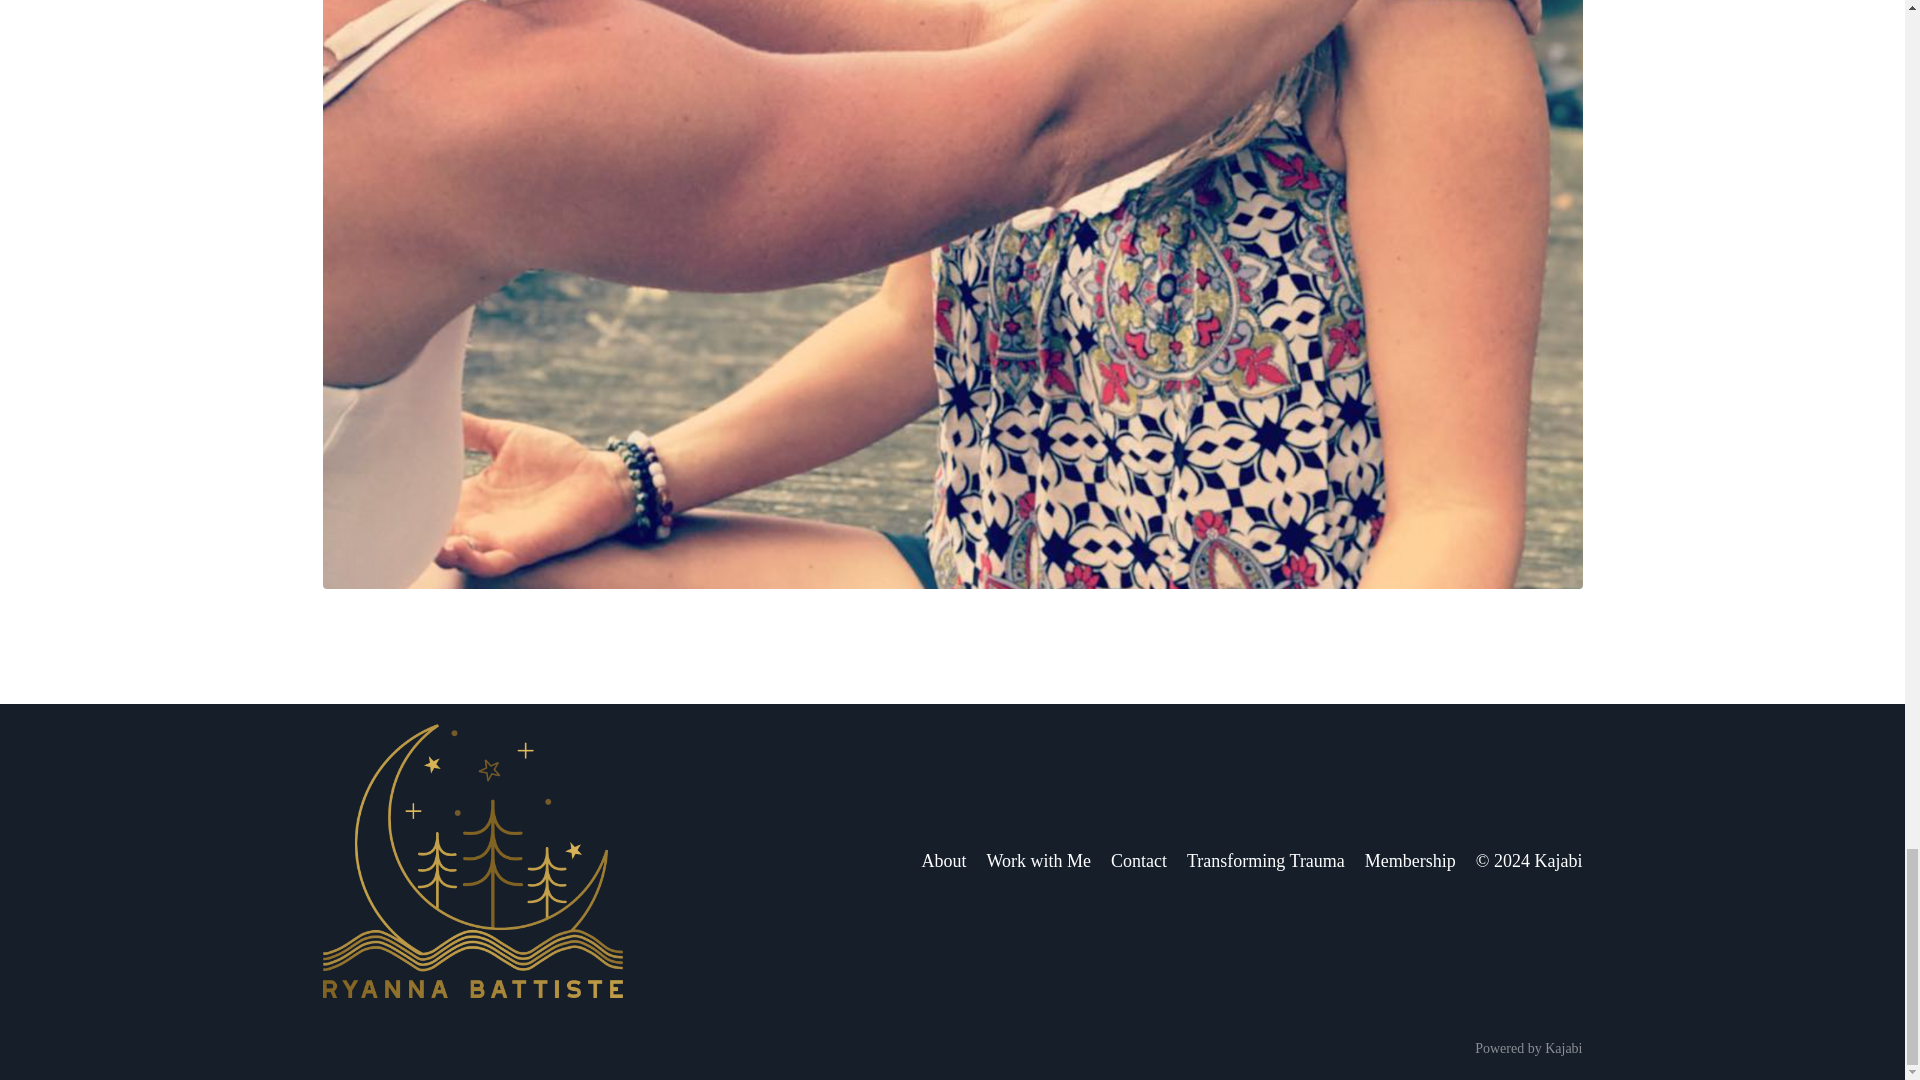 The height and width of the screenshot is (1080, 1920). Describe the element at coordinates (943, 860) in the screenshot. I see `About` at that location.